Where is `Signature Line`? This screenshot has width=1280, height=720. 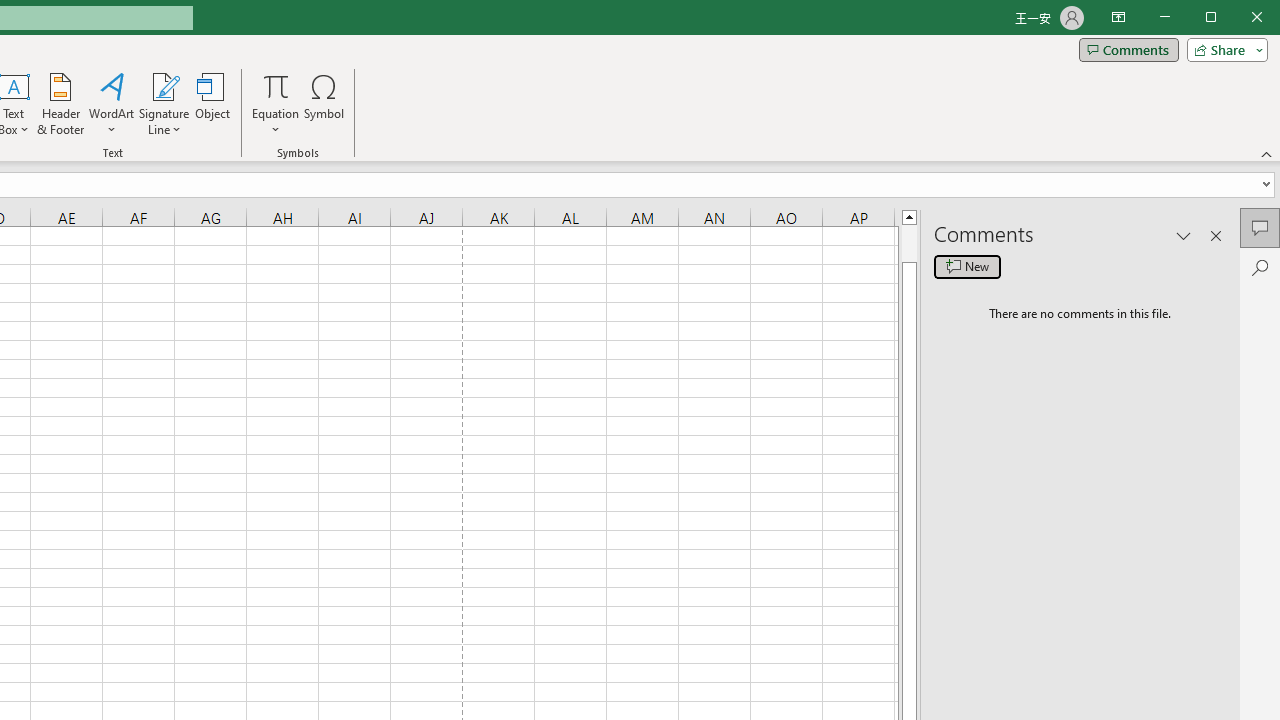
Signature Line is located at coordinates (164, 86).